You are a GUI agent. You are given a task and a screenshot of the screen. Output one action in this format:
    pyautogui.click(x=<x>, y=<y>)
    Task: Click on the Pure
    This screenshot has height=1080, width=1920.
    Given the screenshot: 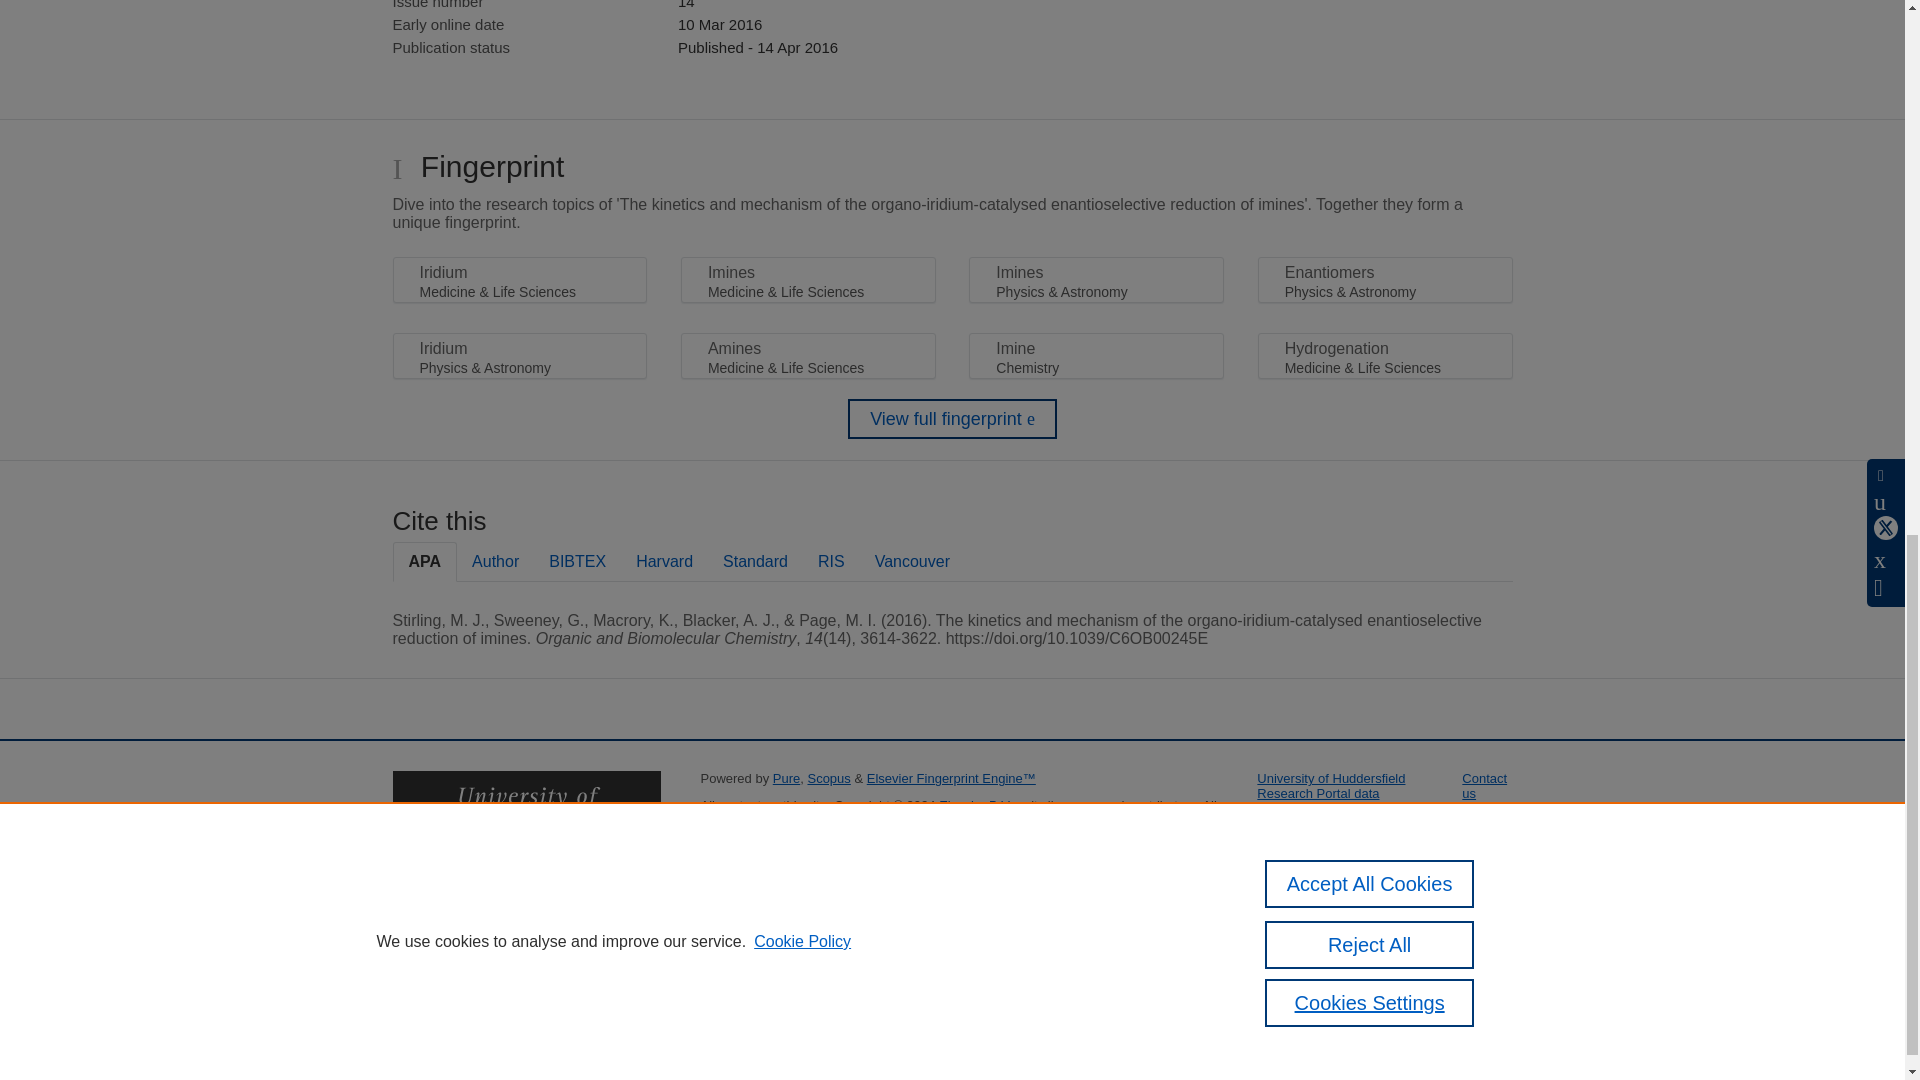 What is the action you would take?
    pyautogui.click(x=786, y=778)
    